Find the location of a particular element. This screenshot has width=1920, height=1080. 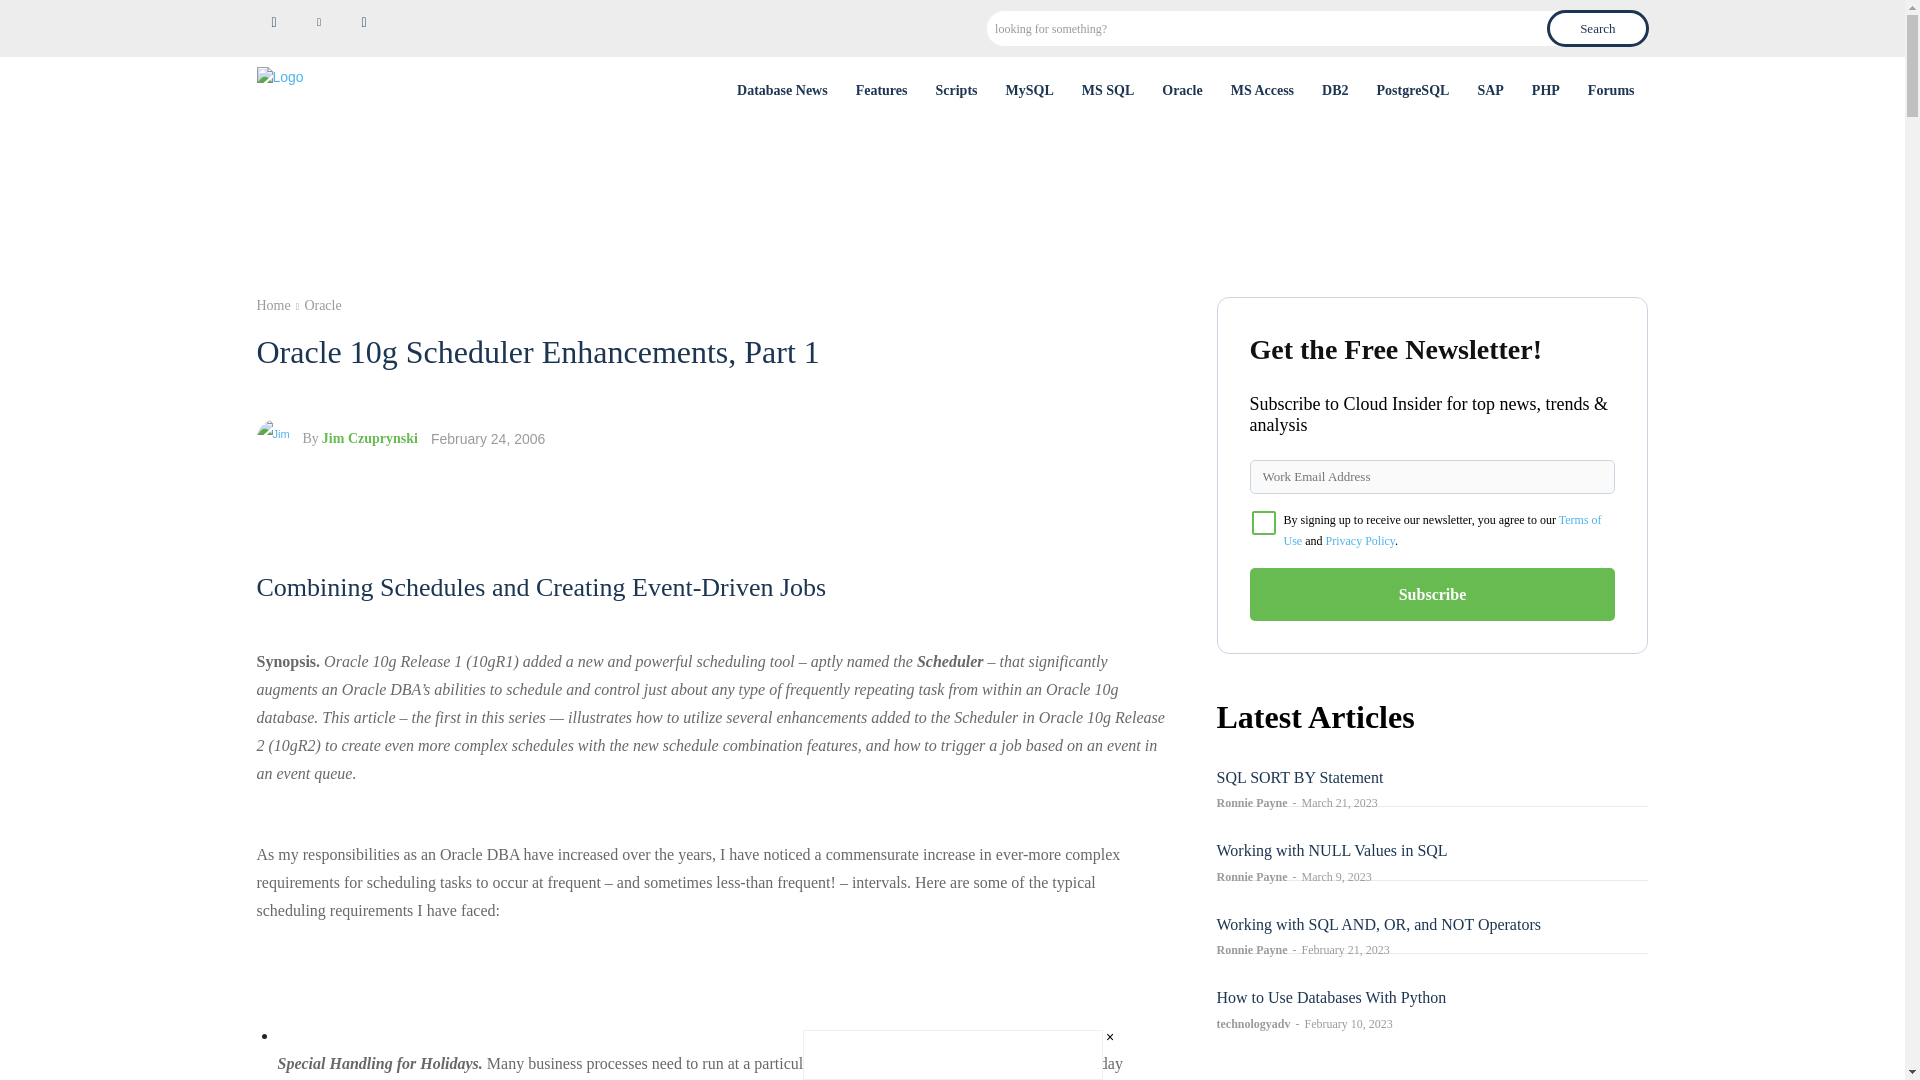

Jim Czuprynski is located at coordinates (278, 439).